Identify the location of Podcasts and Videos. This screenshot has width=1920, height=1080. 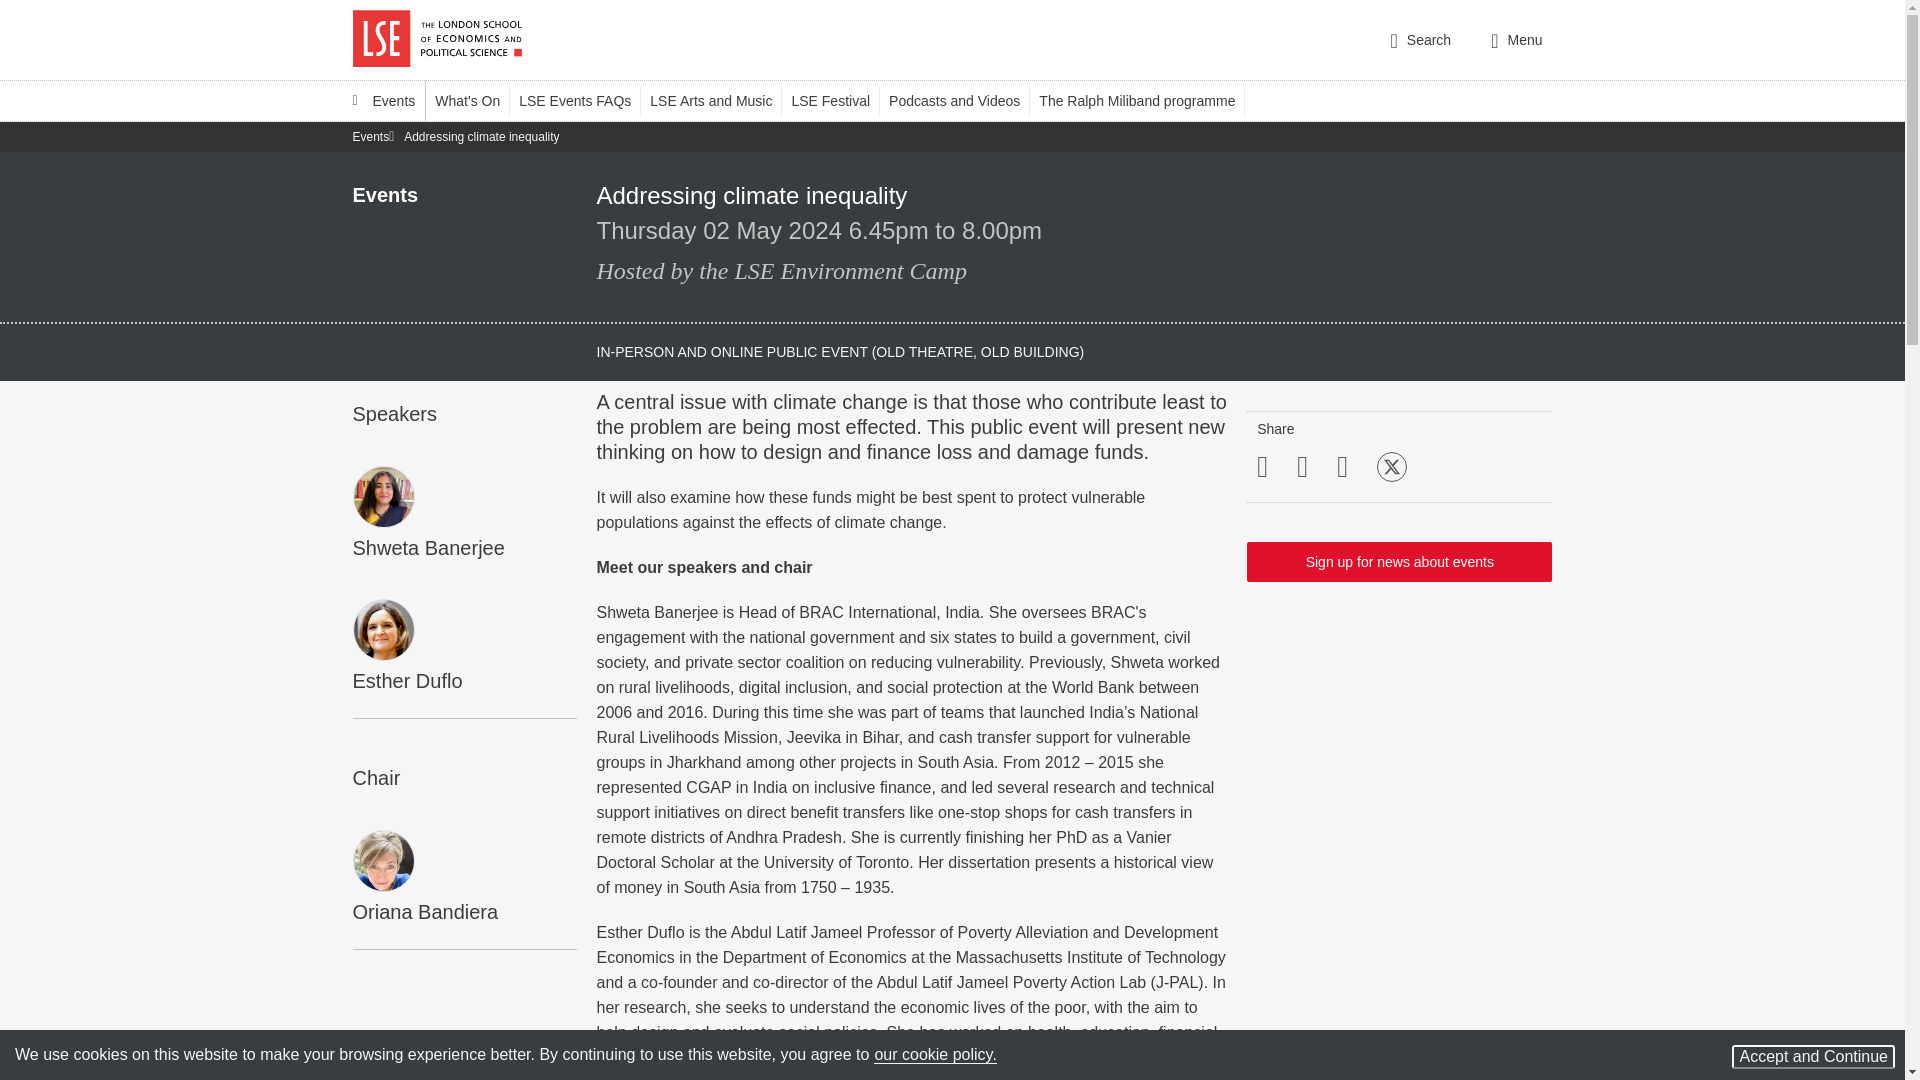
(963, 100).